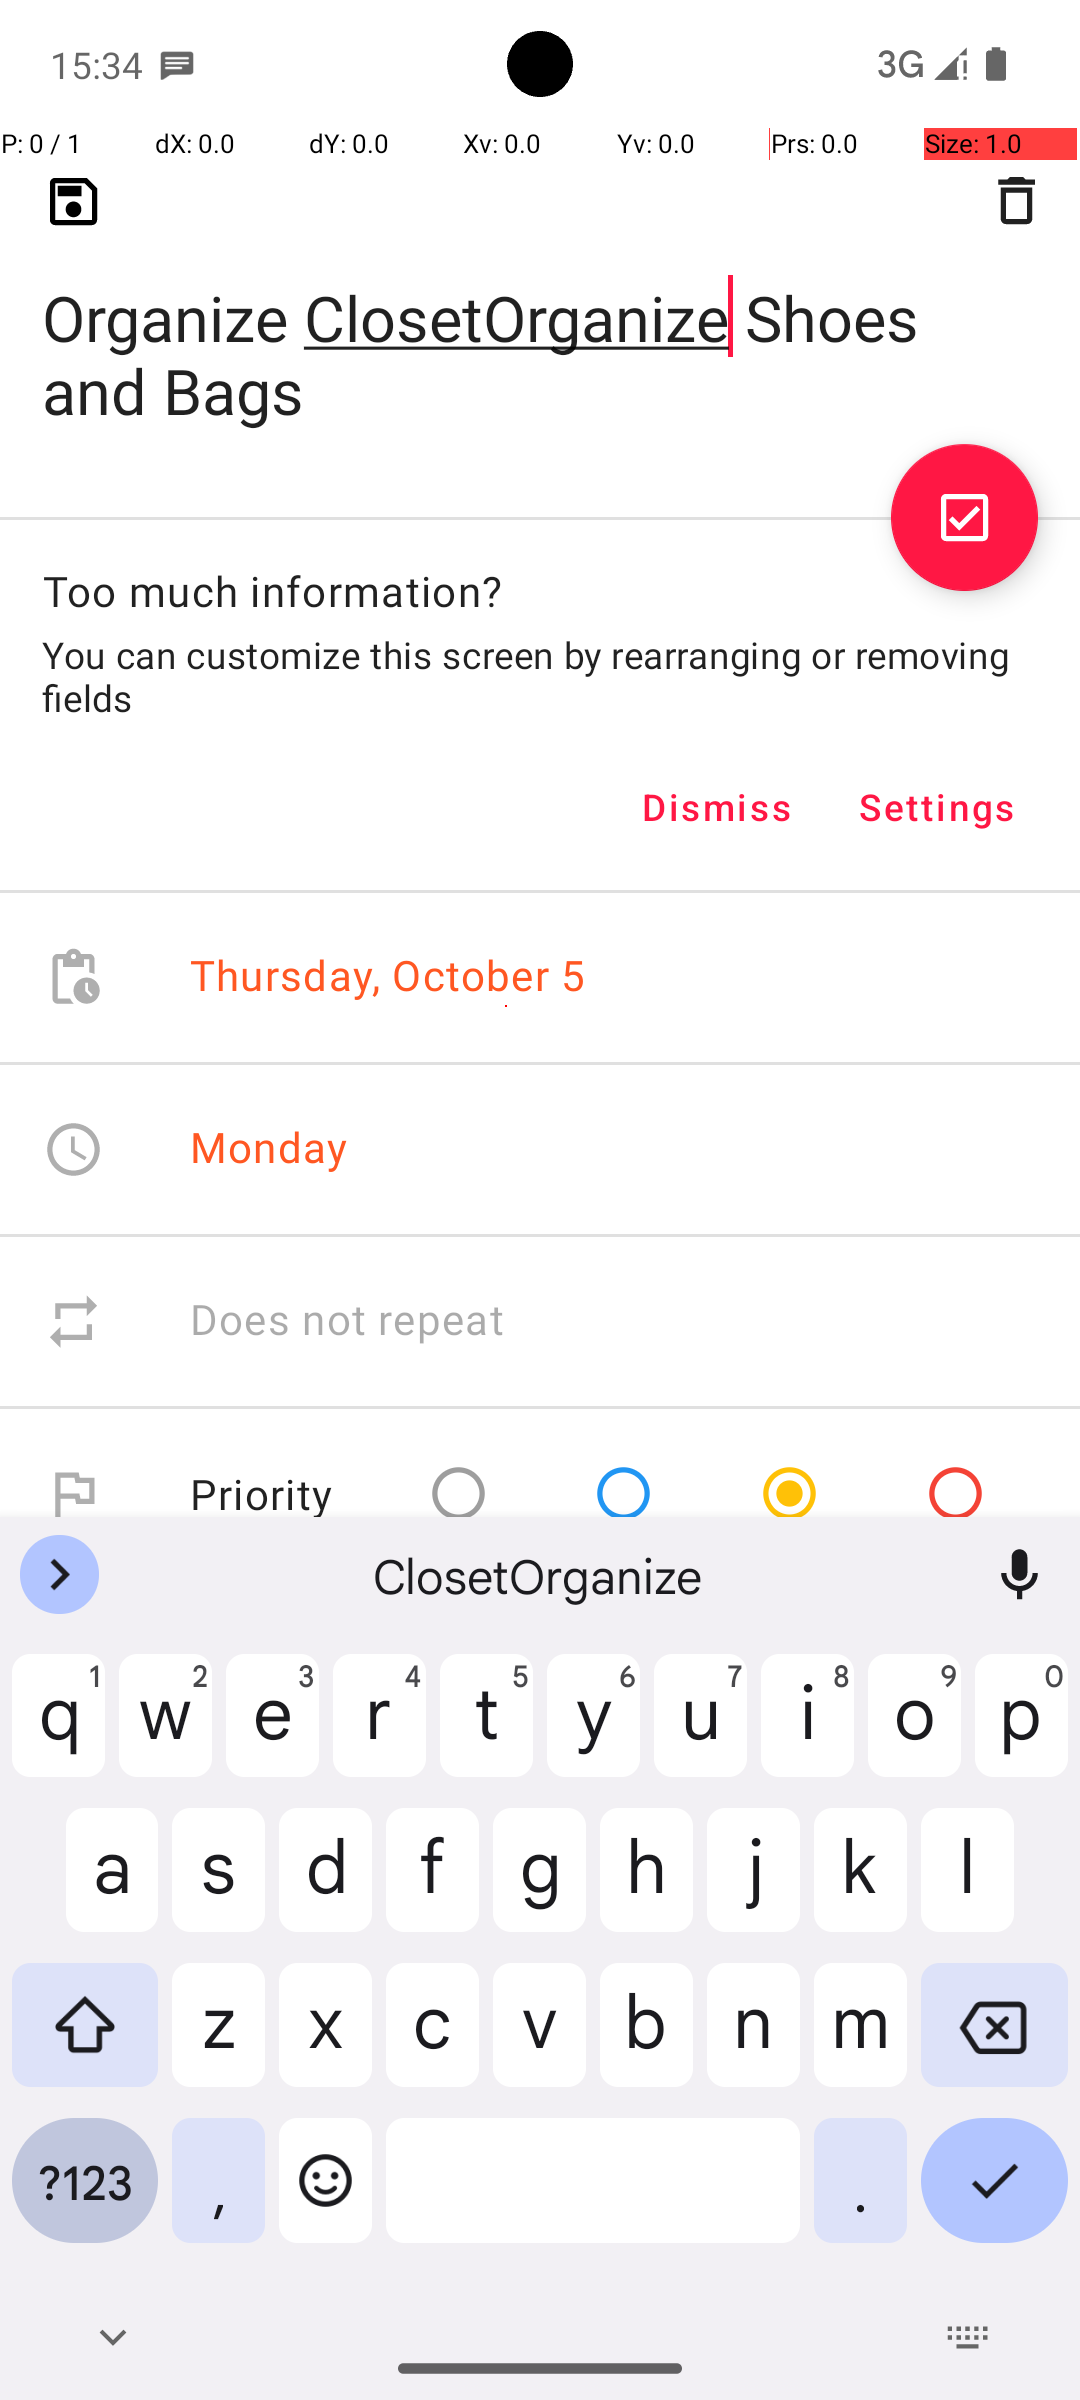 Image resolution: width=1080 pixels, height=2400 pixels. What do you see at coordinates (540, 676) in the screenshot?
I see `You can customize this screen by rearranging or removing fields` at bounding box center [540, 676].